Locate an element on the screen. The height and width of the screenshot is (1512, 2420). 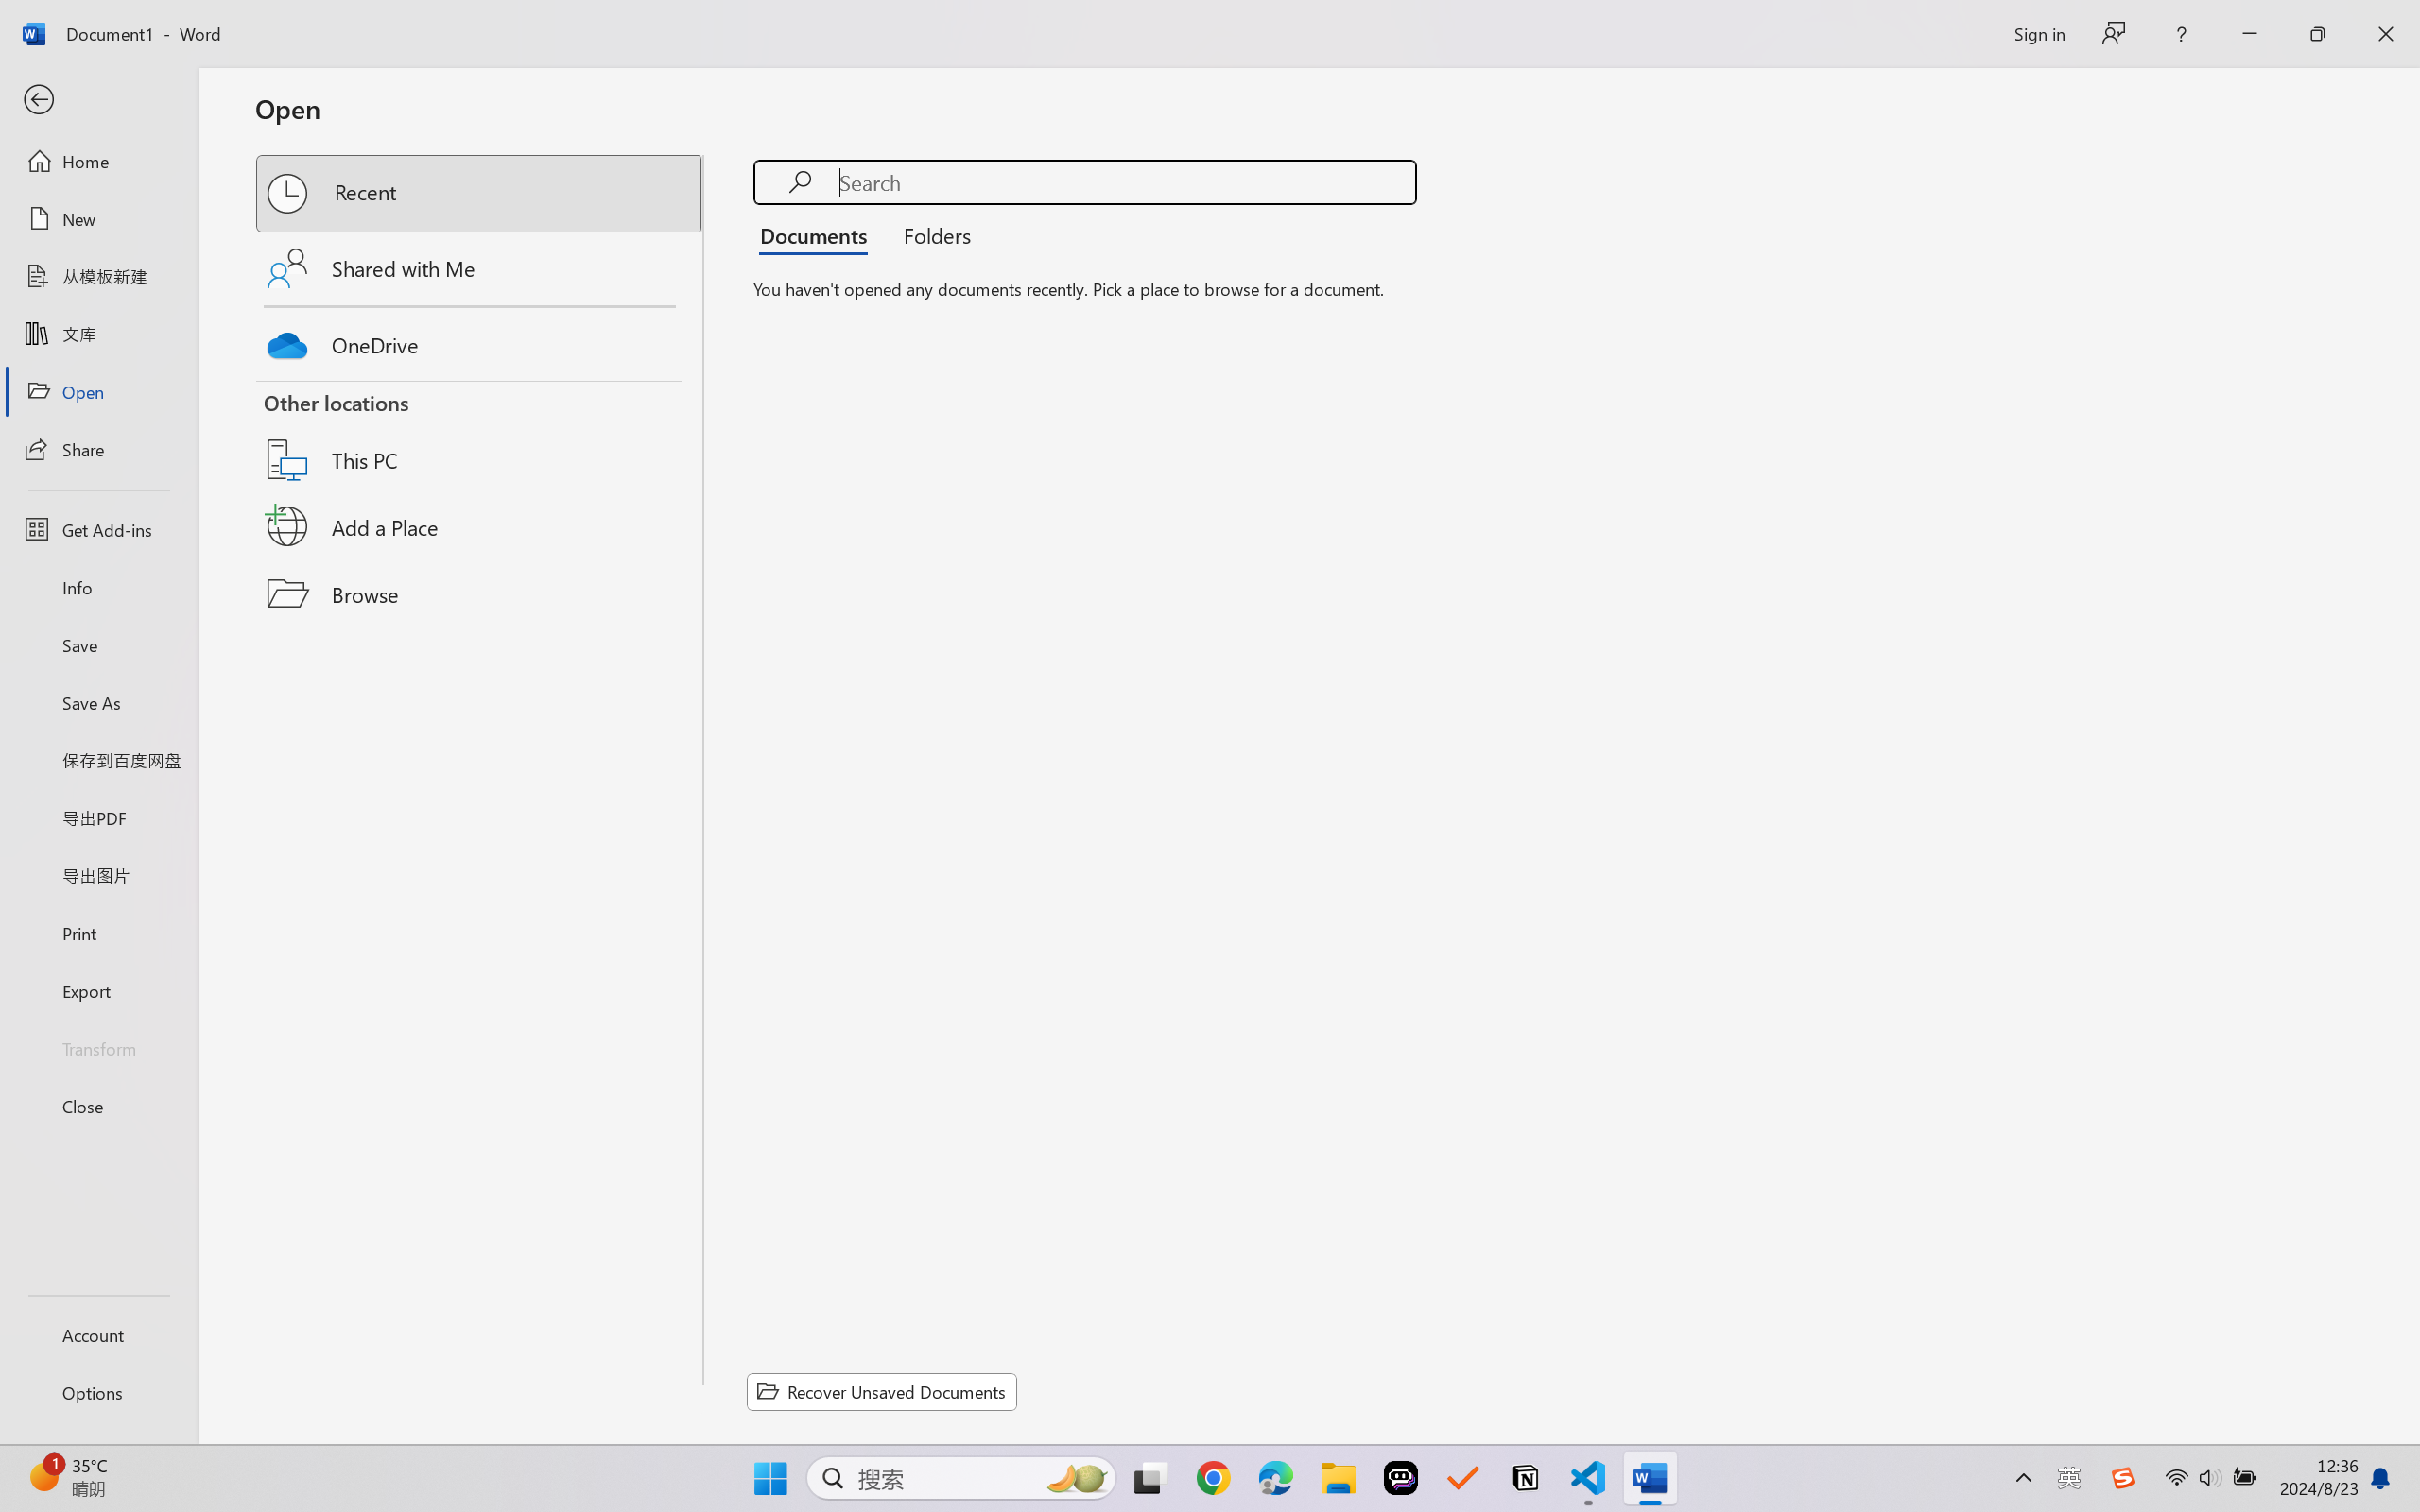
Folders is located at coordinates (931, 234).